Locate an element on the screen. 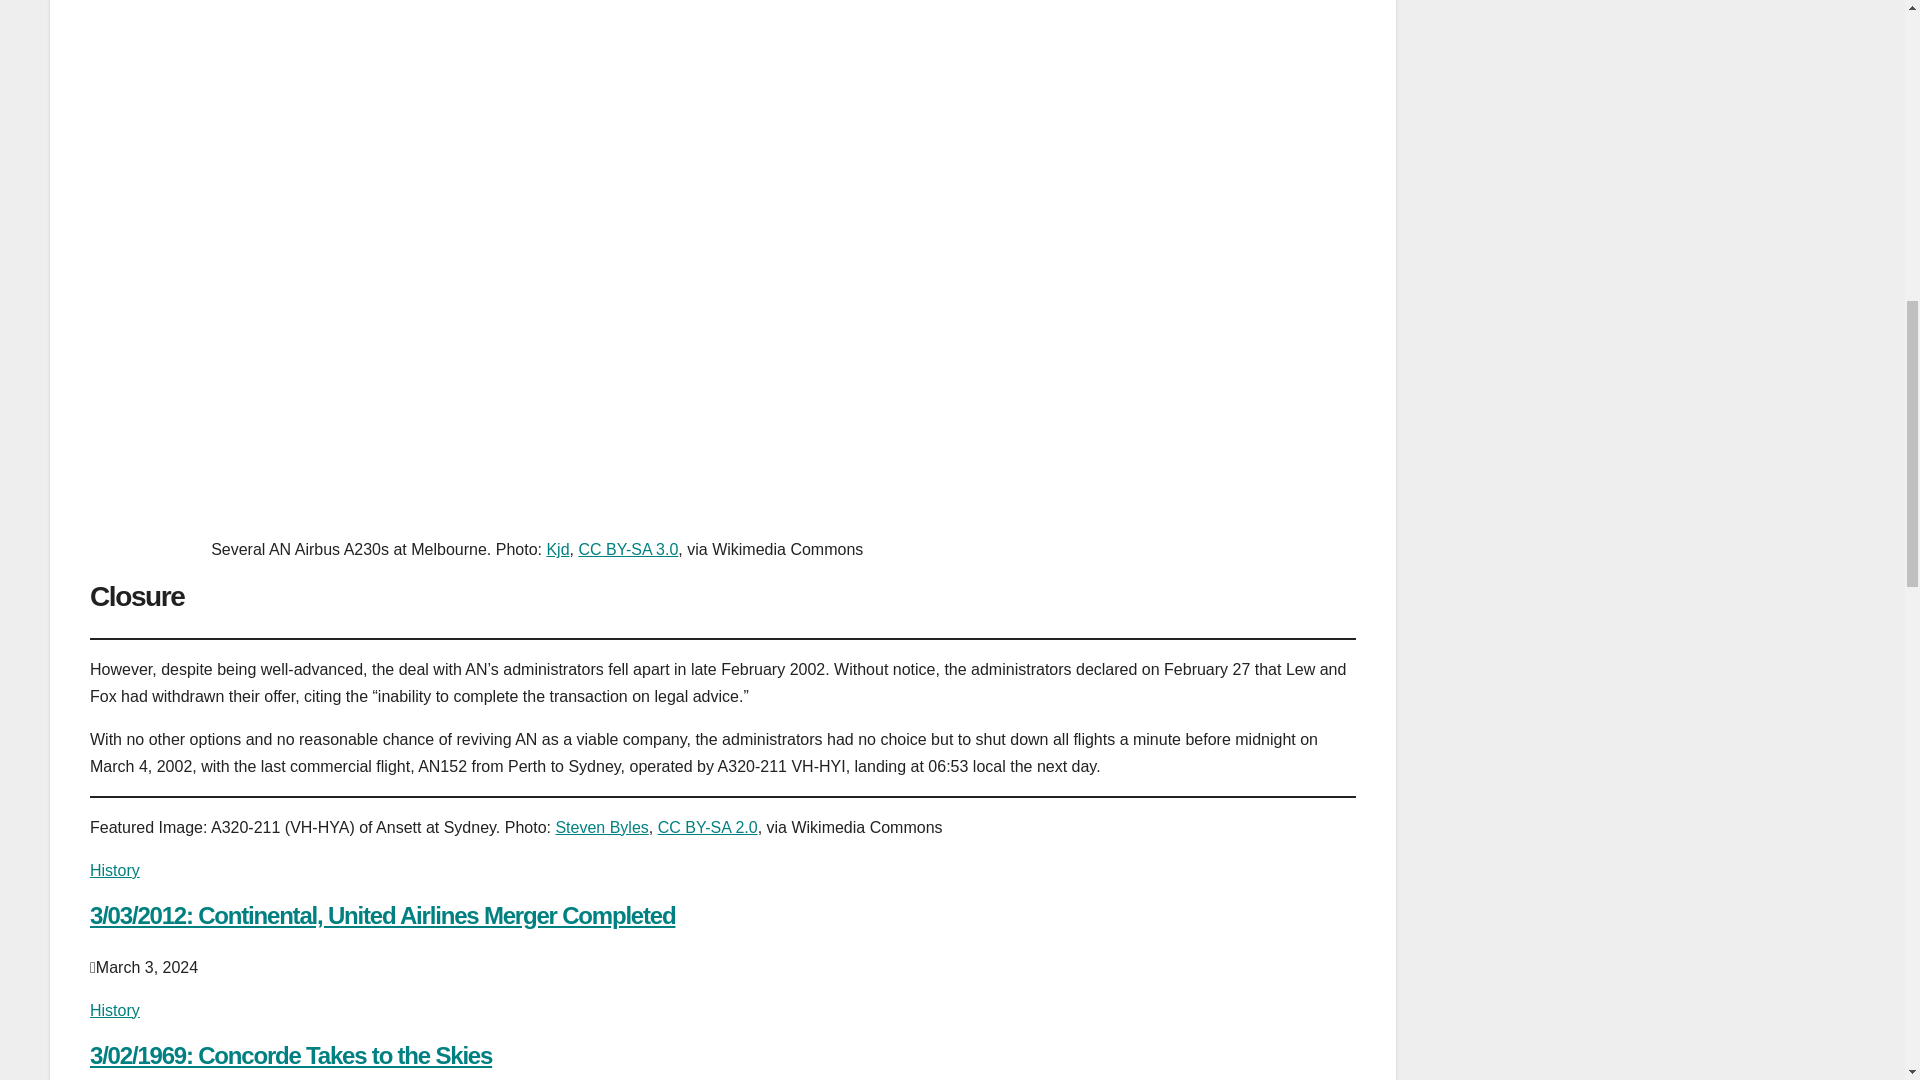 The height and width of the screenshot is (1080, 1920). Kjd is located at coordinates (556, 550).